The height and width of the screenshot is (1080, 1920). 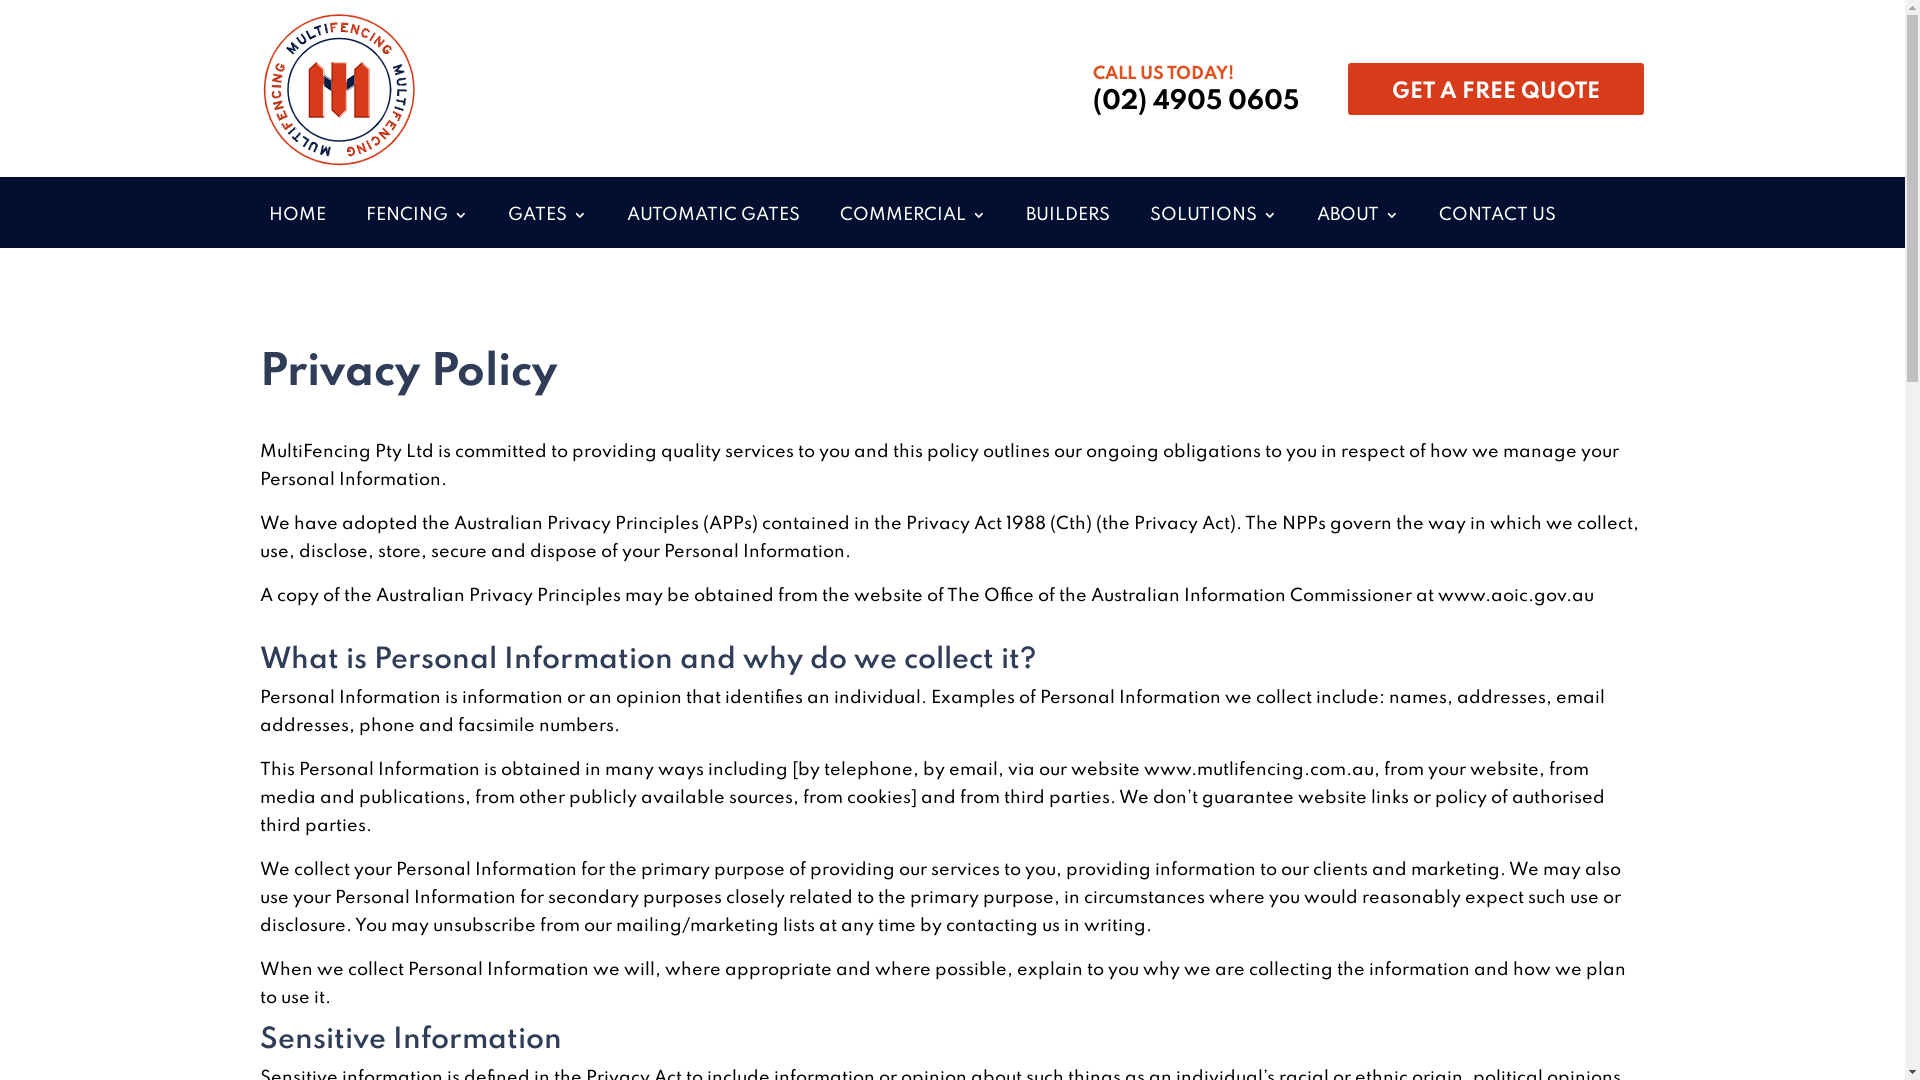 What do you see at coordinates (1357, 216) in the screenshot?
I see `ABOUT` at bounding box center [1357, 216].